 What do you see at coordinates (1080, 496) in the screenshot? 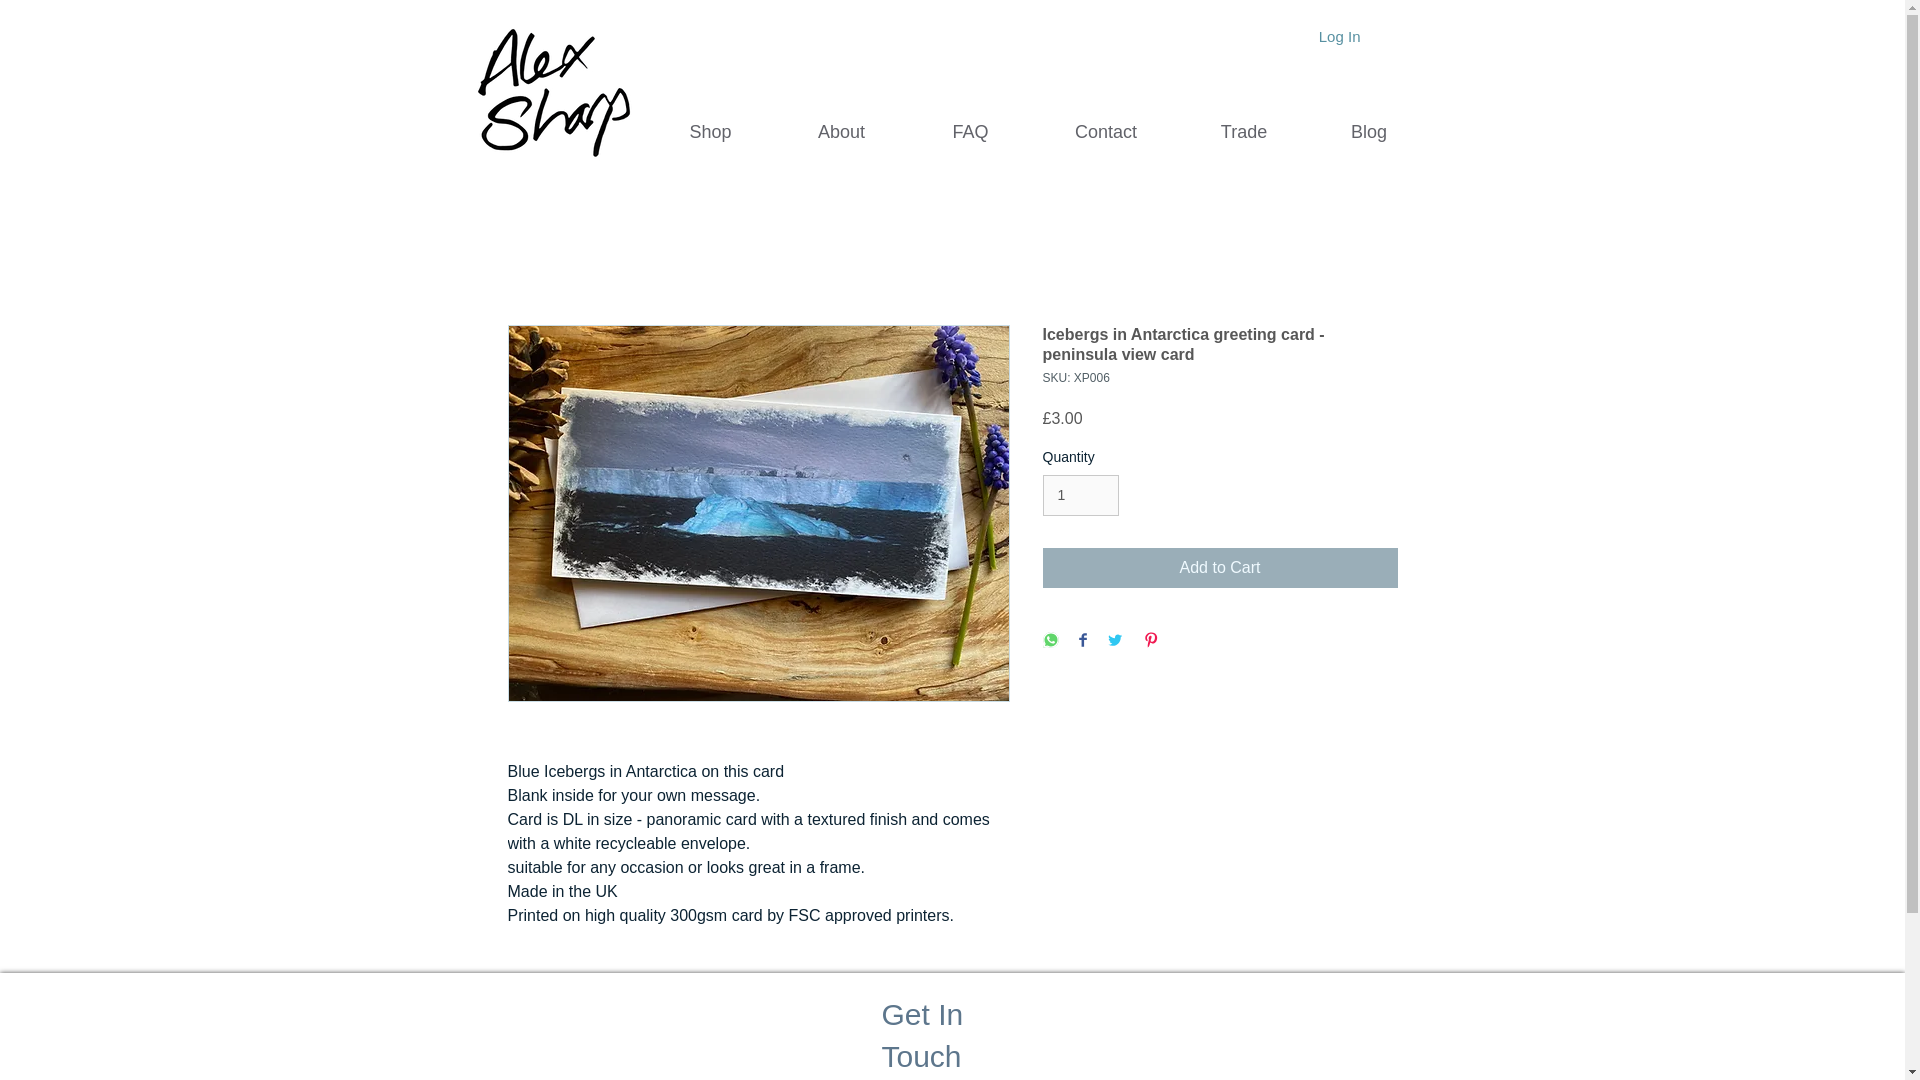
I see `1` at bounding box center [1080, 496].